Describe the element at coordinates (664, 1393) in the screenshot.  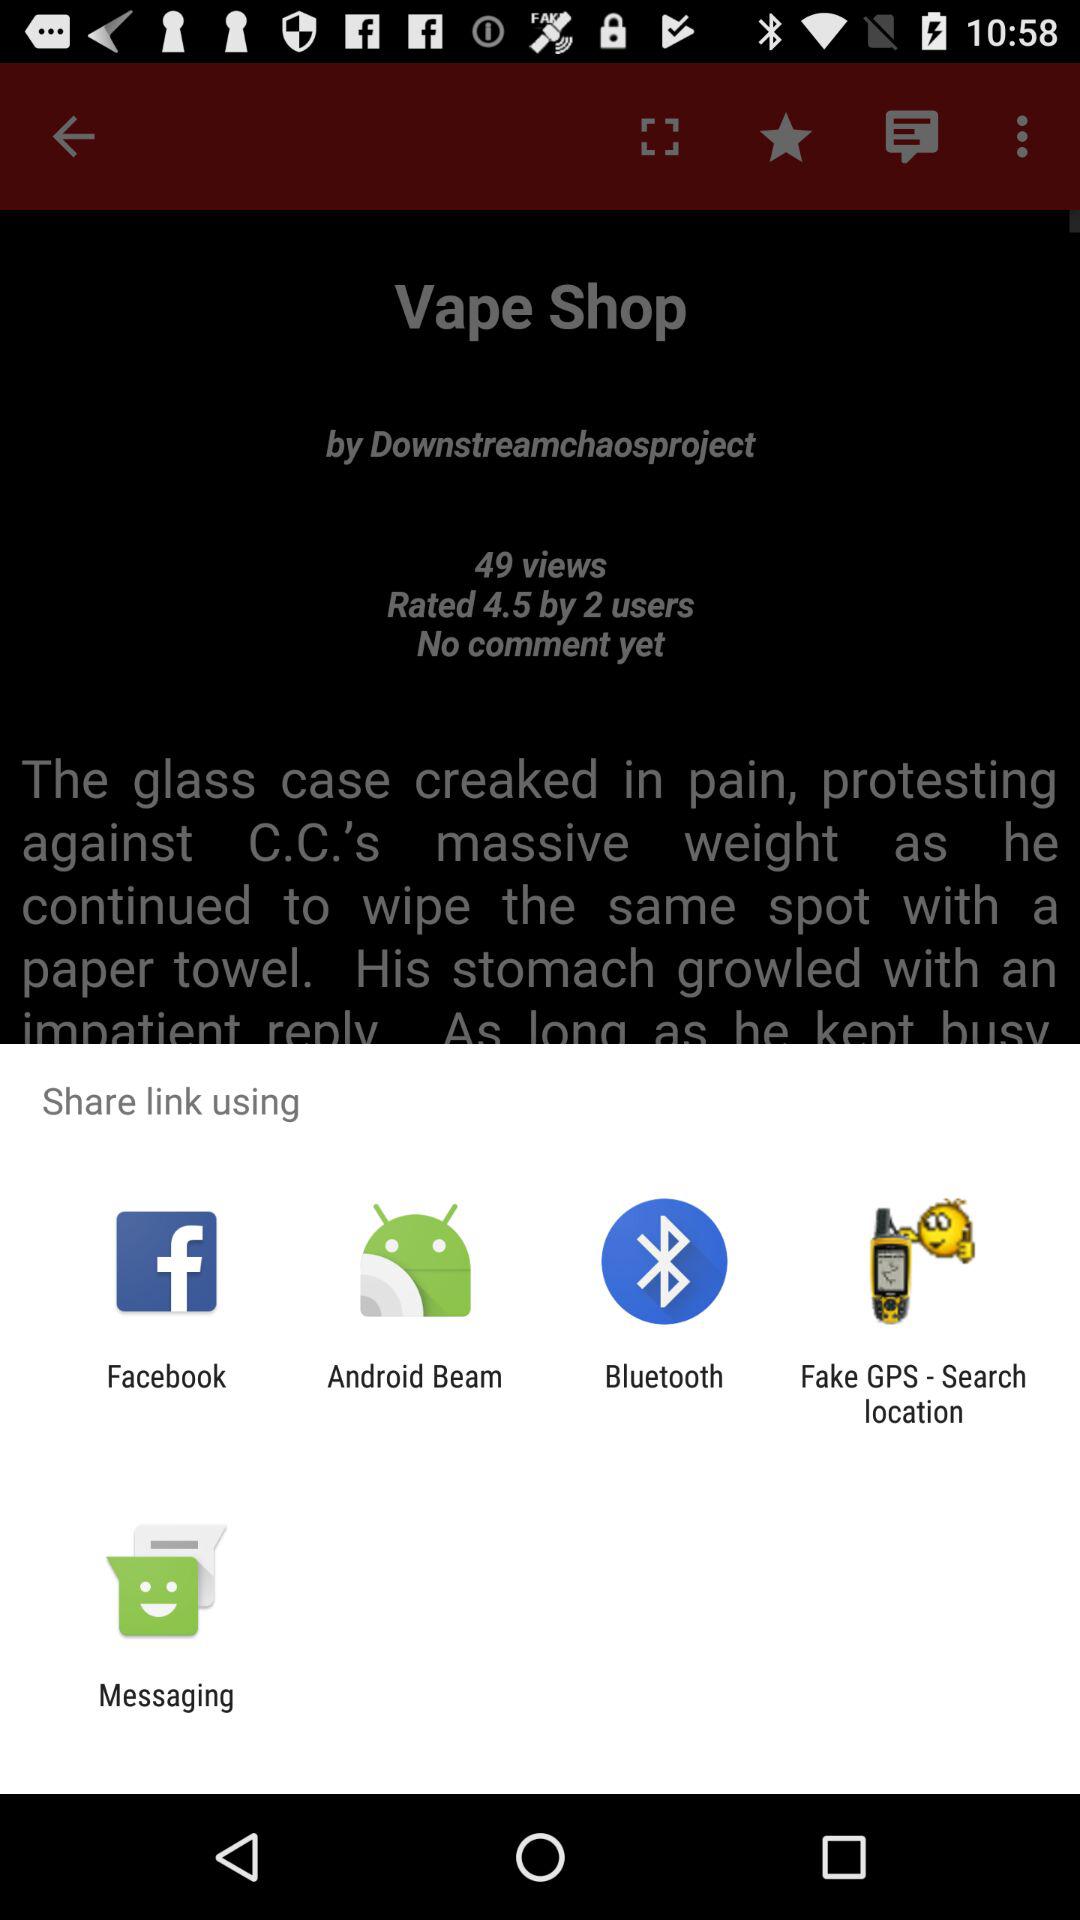
I see `select the app next to android beam` at that location.